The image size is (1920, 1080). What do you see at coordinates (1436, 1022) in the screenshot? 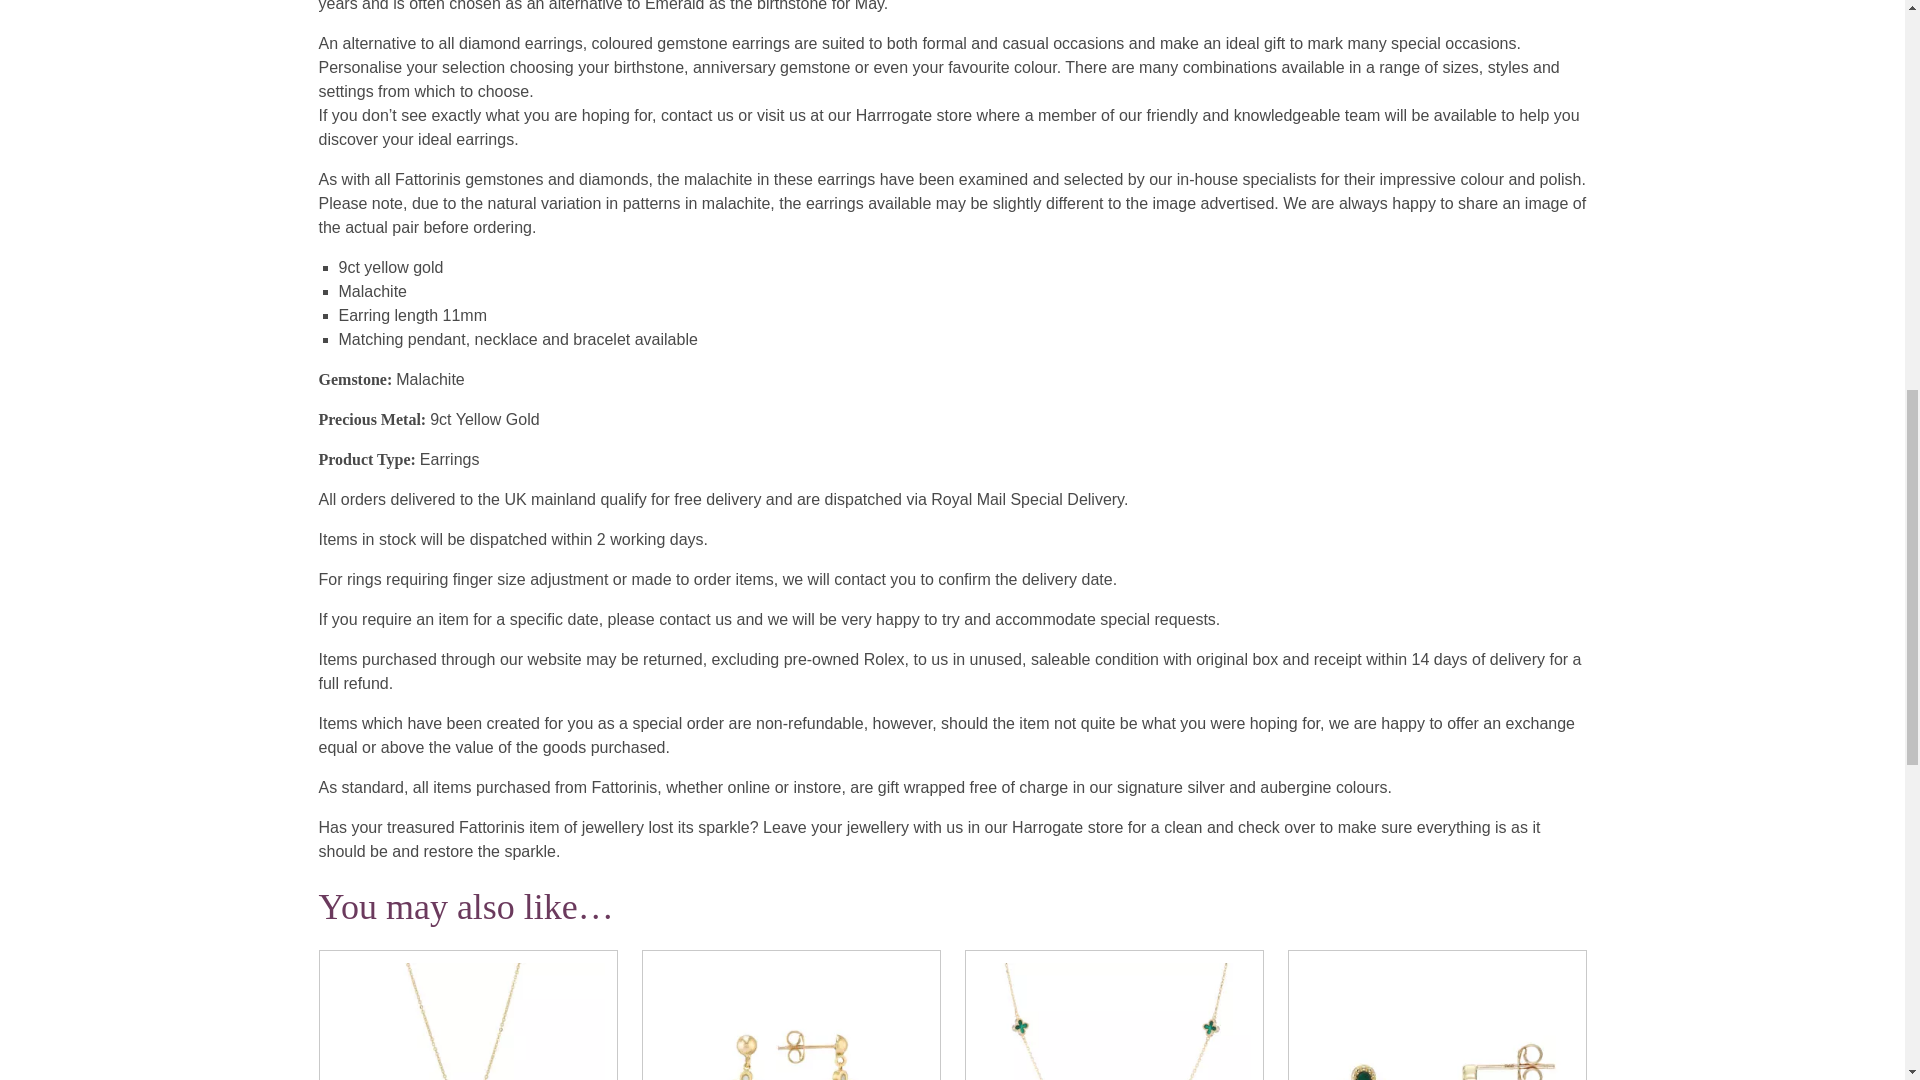
I see `Malachite and Yellow Gold Clover Motif Stud Earrings` at bounding box center [1436, 1022].